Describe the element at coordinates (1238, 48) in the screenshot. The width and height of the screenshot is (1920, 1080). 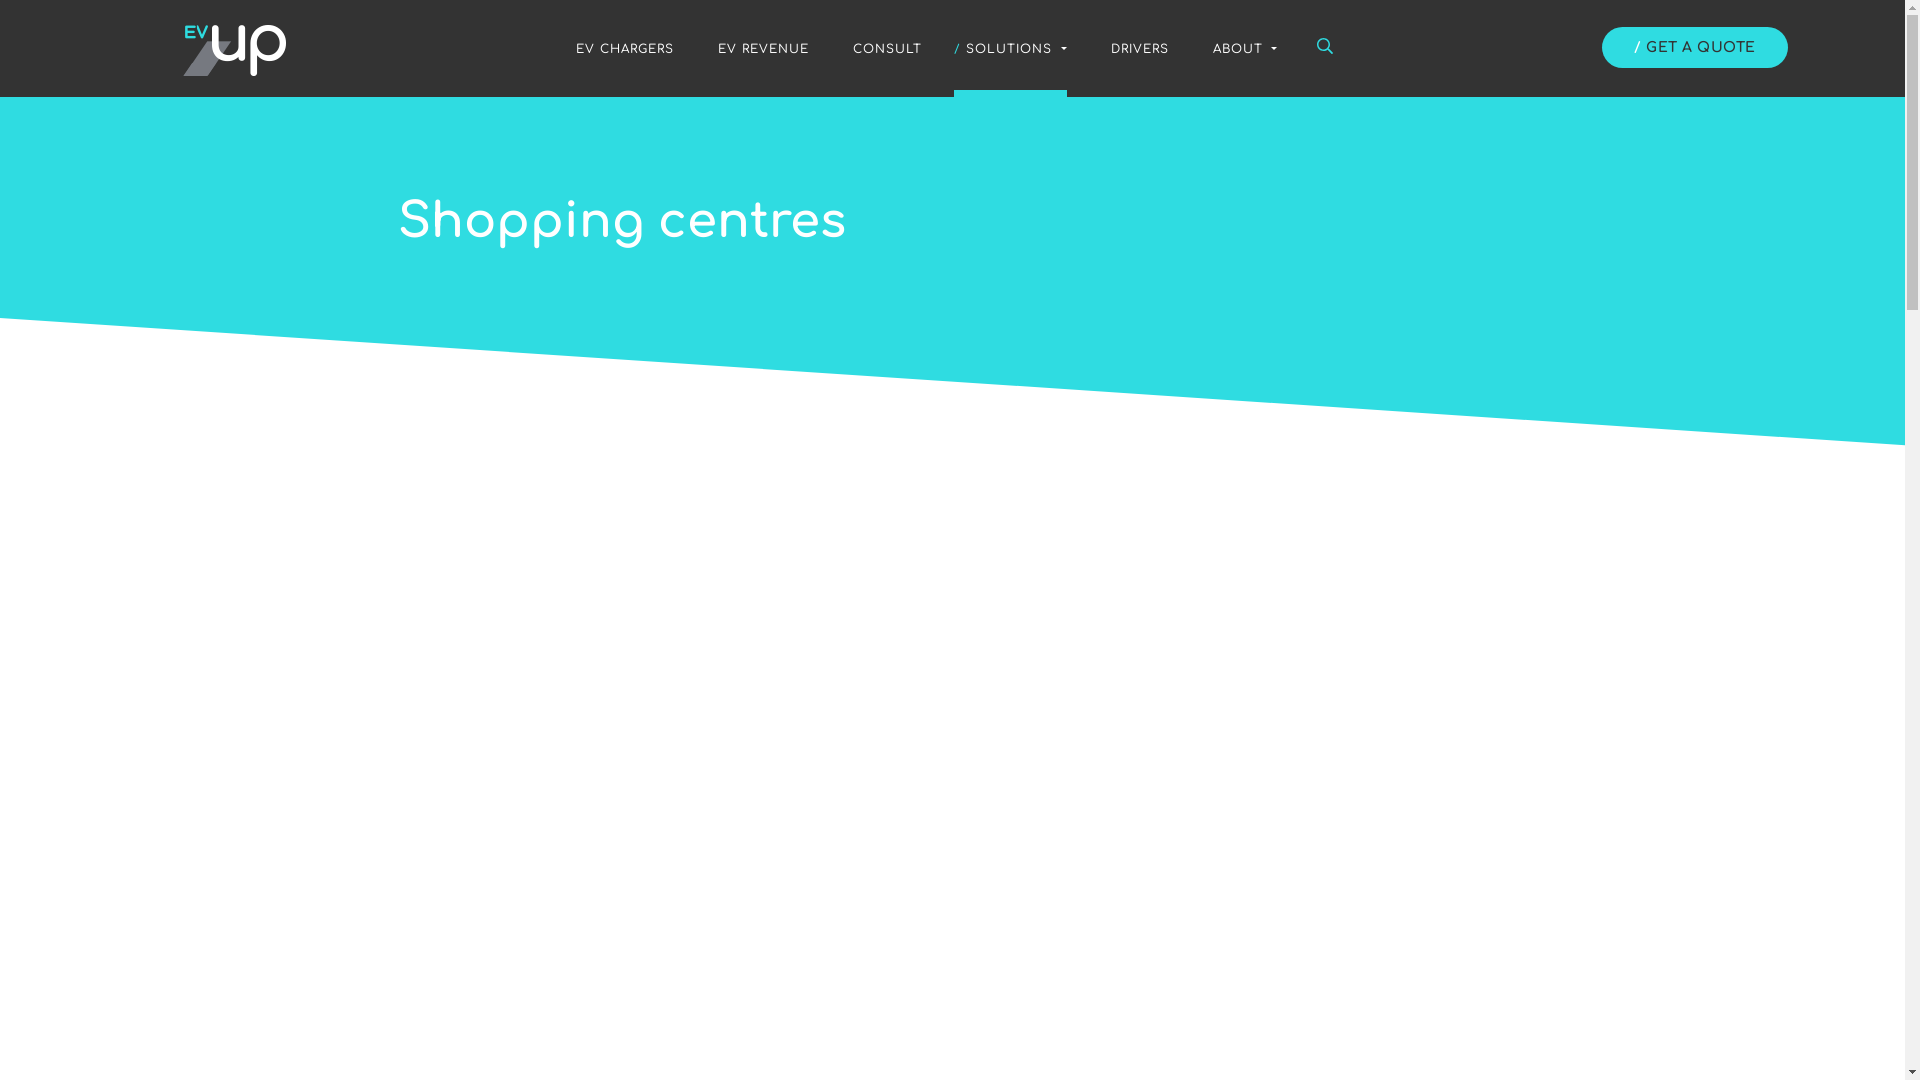
I see `/ ABOUT` at that location.